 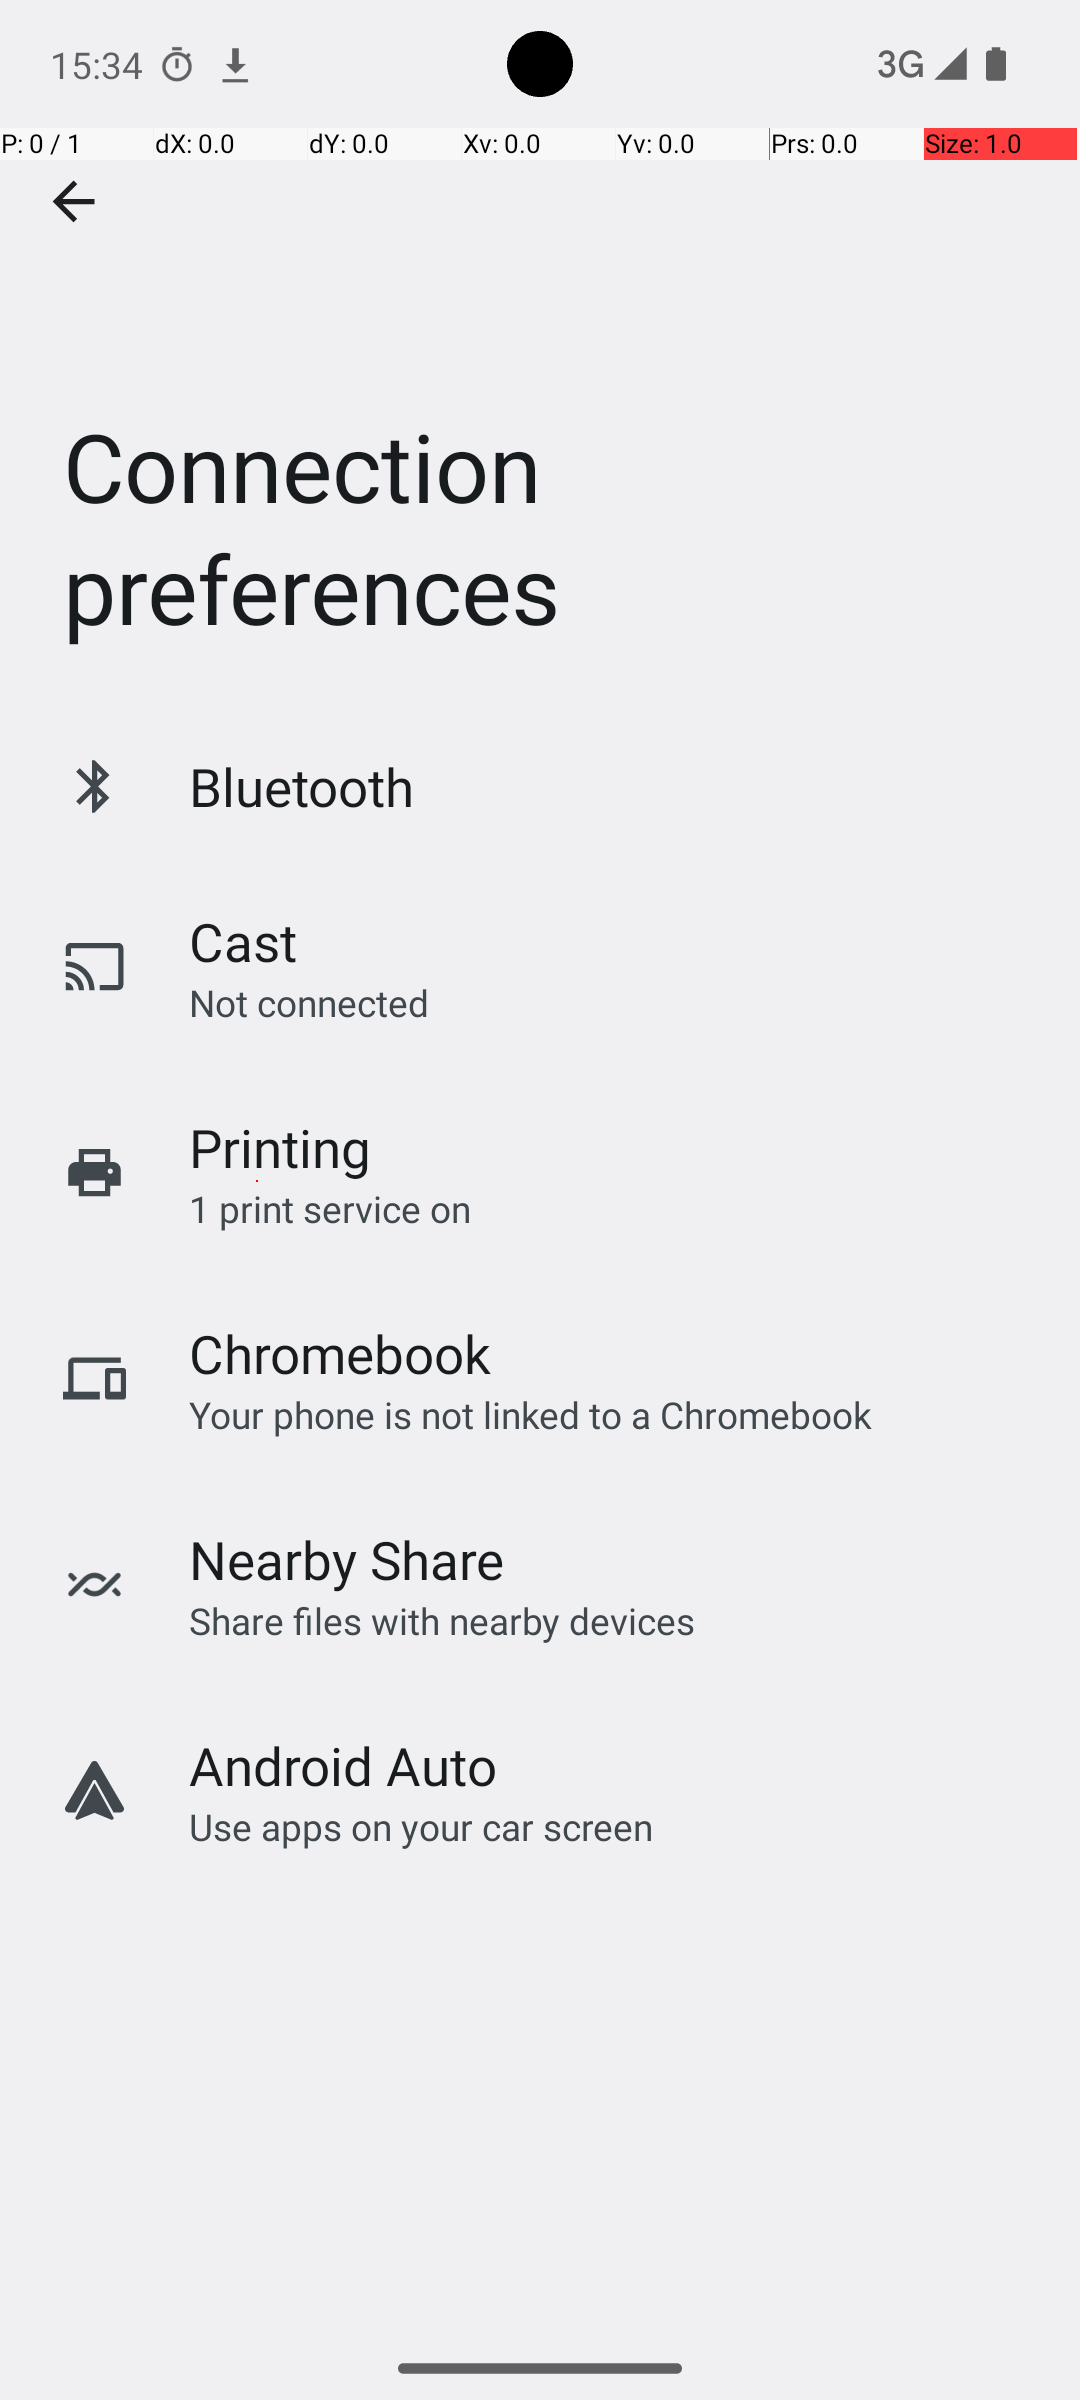 What do you see at coordinates (280, 1148) in the screenshot?
I see `Printing` at bounding box center [280, 1148].